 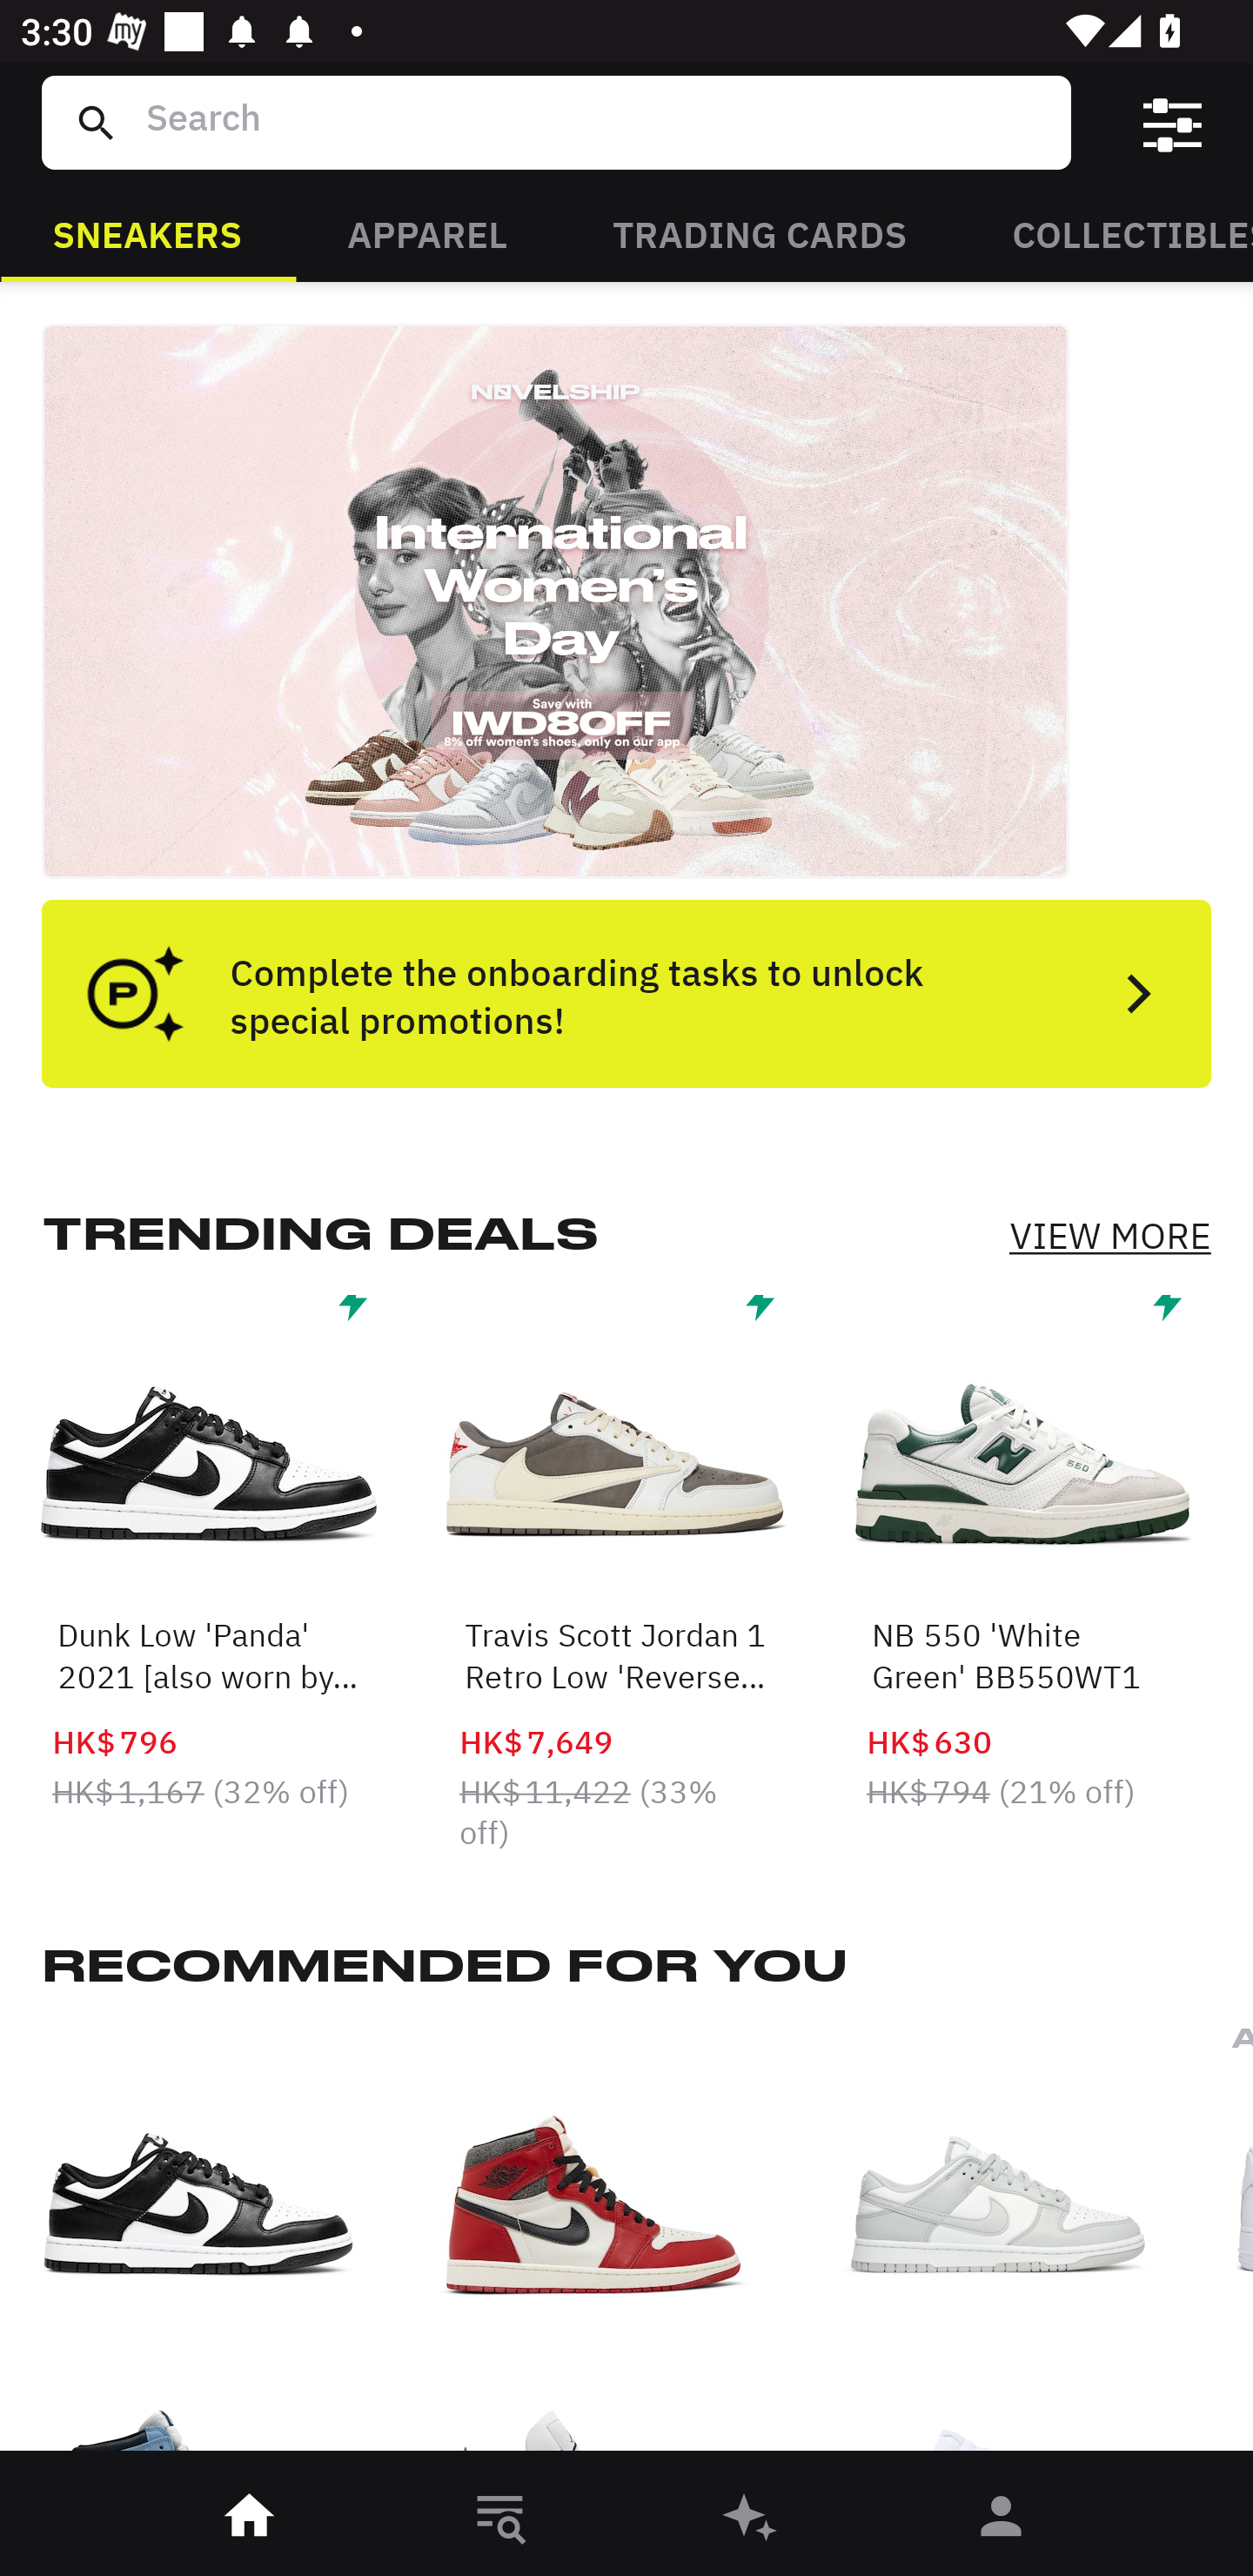 What do you see at coordinates (251, 2518) in the screenshot?
I see `󰋜` at bounding box center [251, 2518].